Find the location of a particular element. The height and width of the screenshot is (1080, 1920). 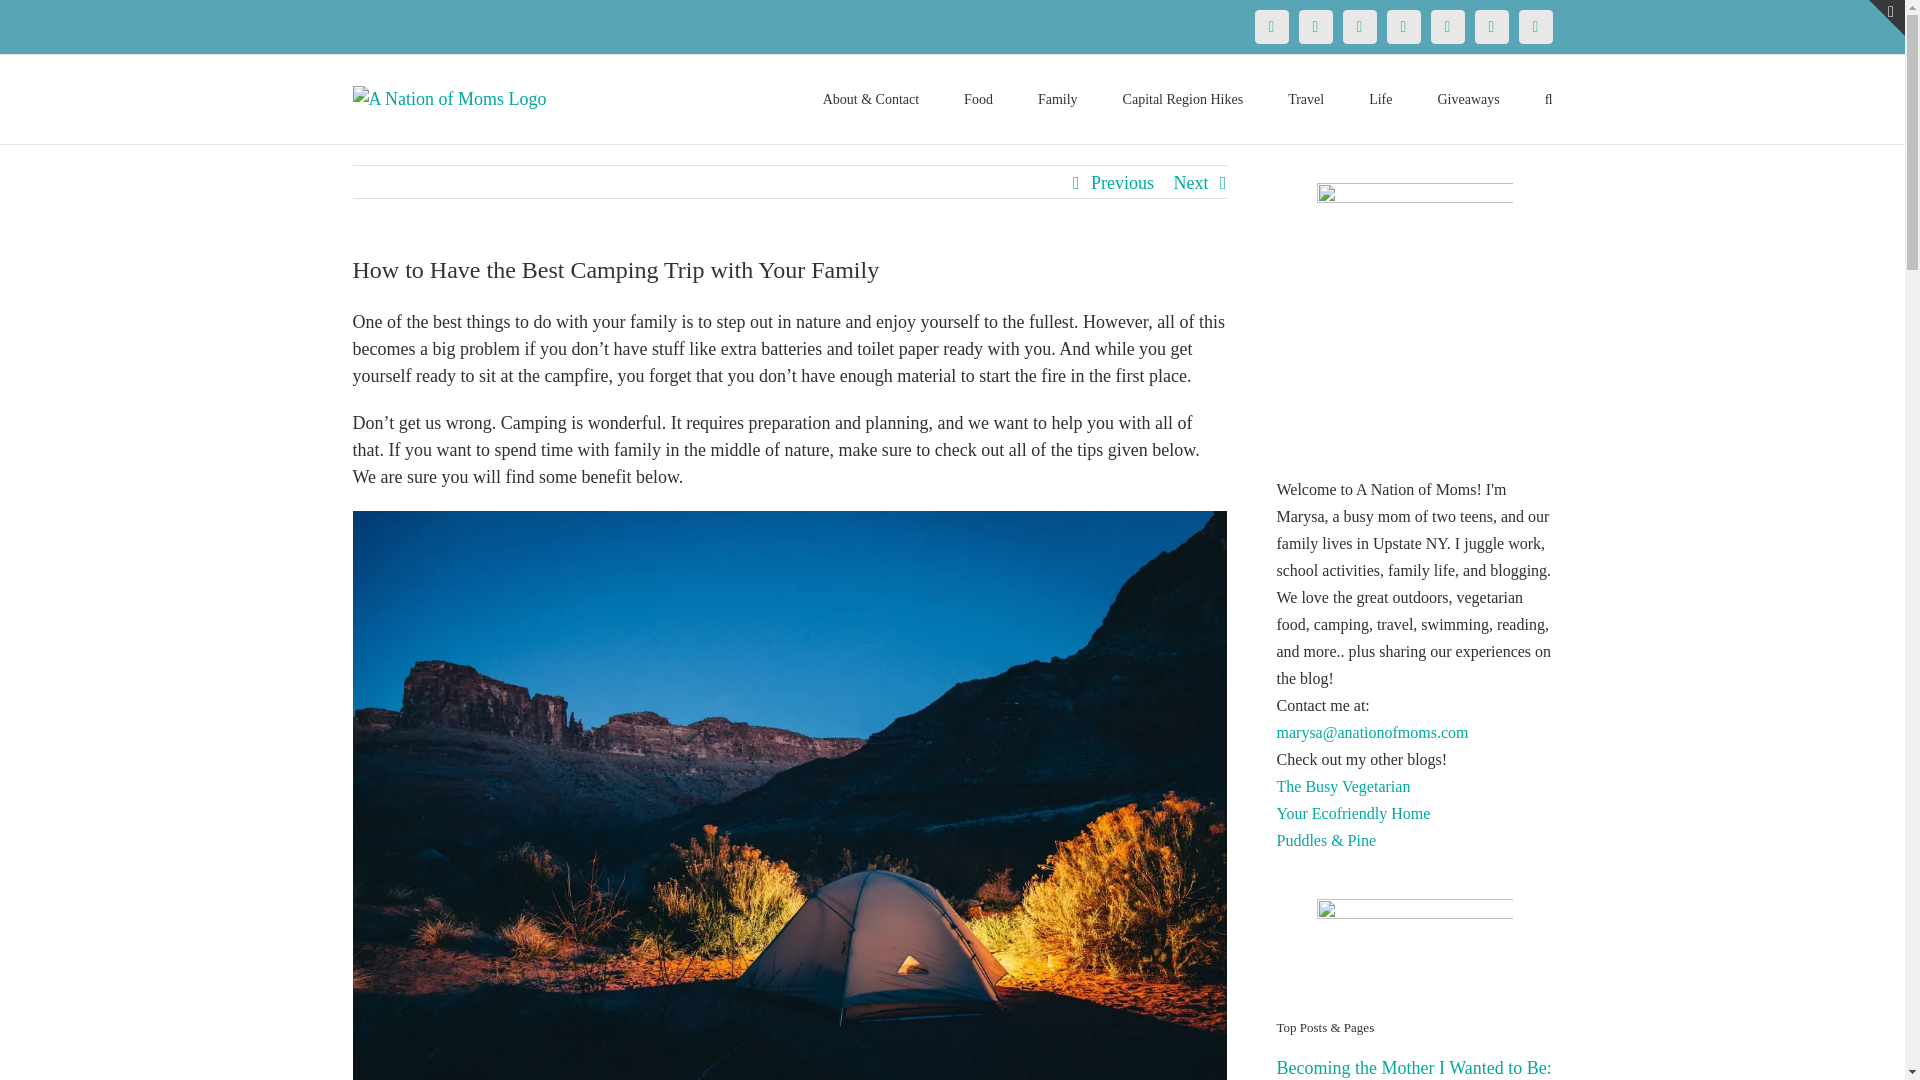

Capital Region Hikes is located at coordinates (1184, 98).